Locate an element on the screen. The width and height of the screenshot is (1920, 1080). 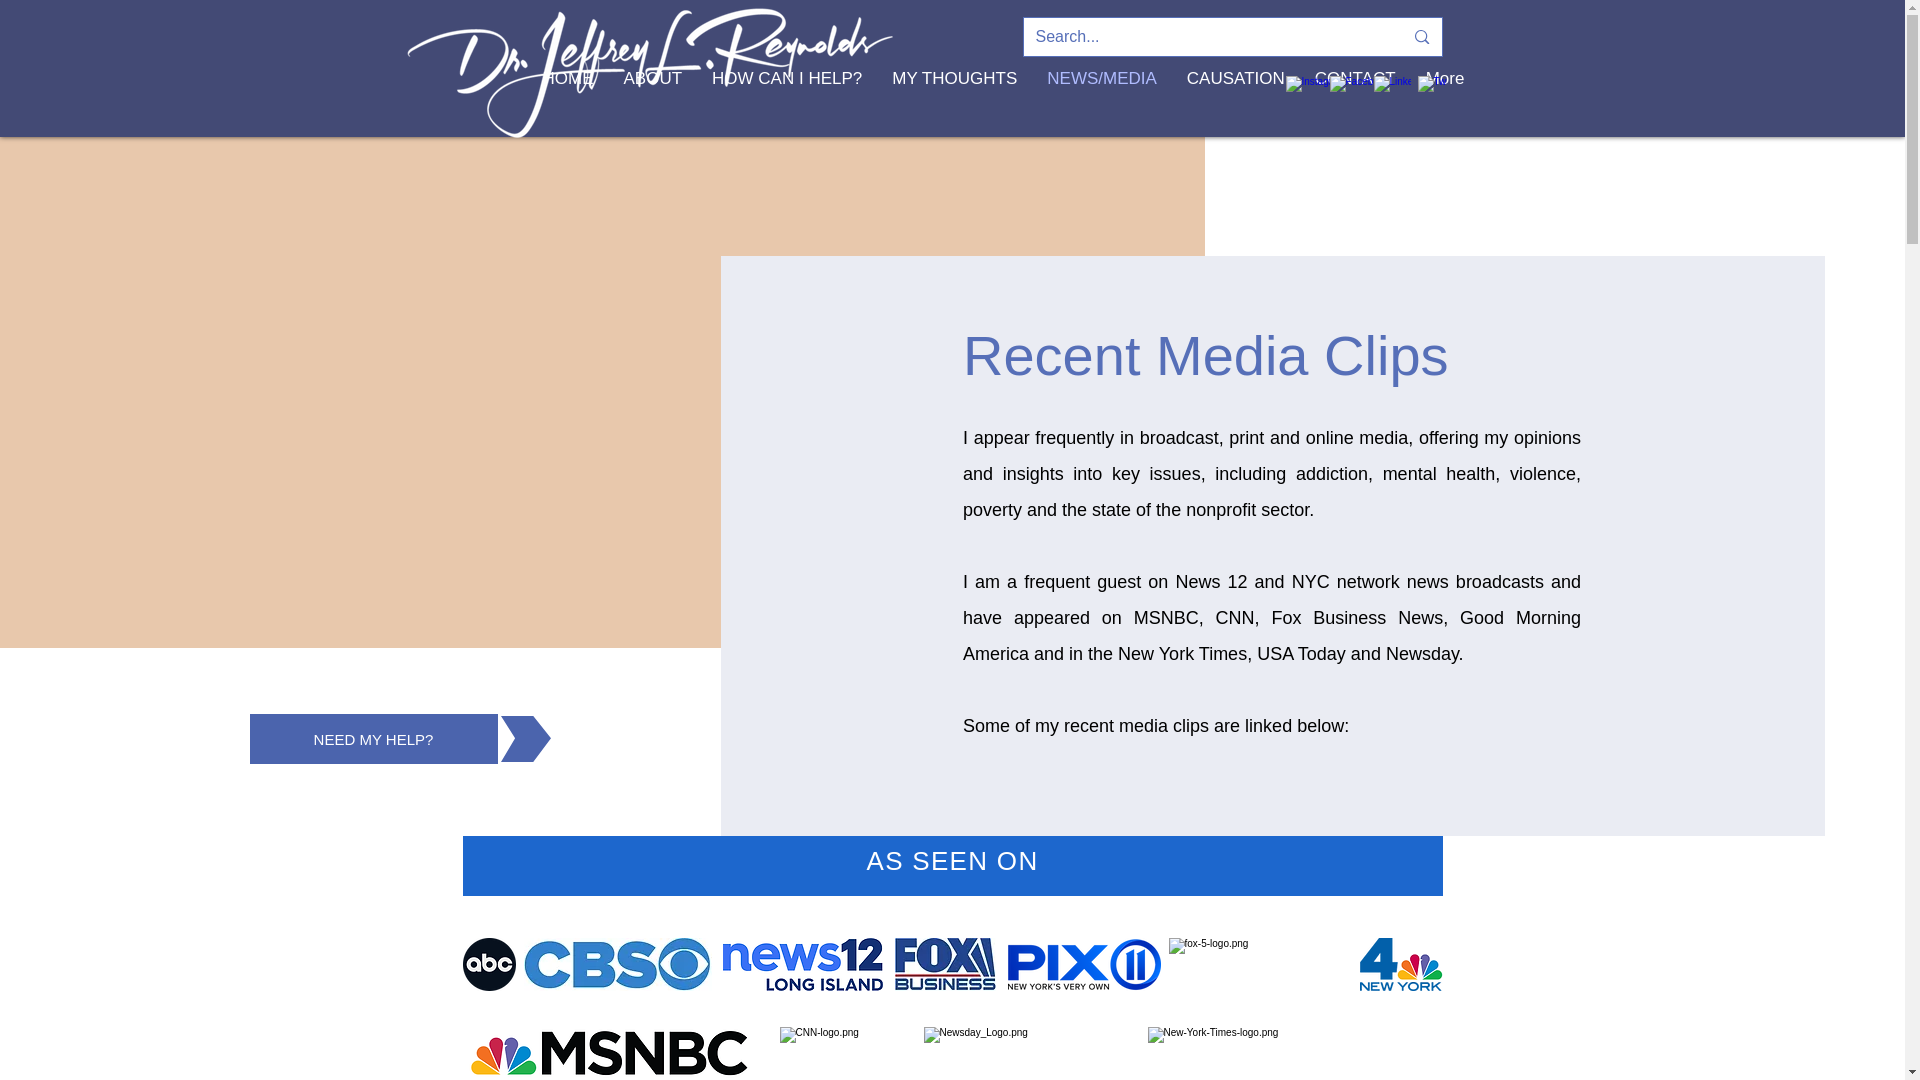
MY THOUGHTS is located at coordinates (954, 110).